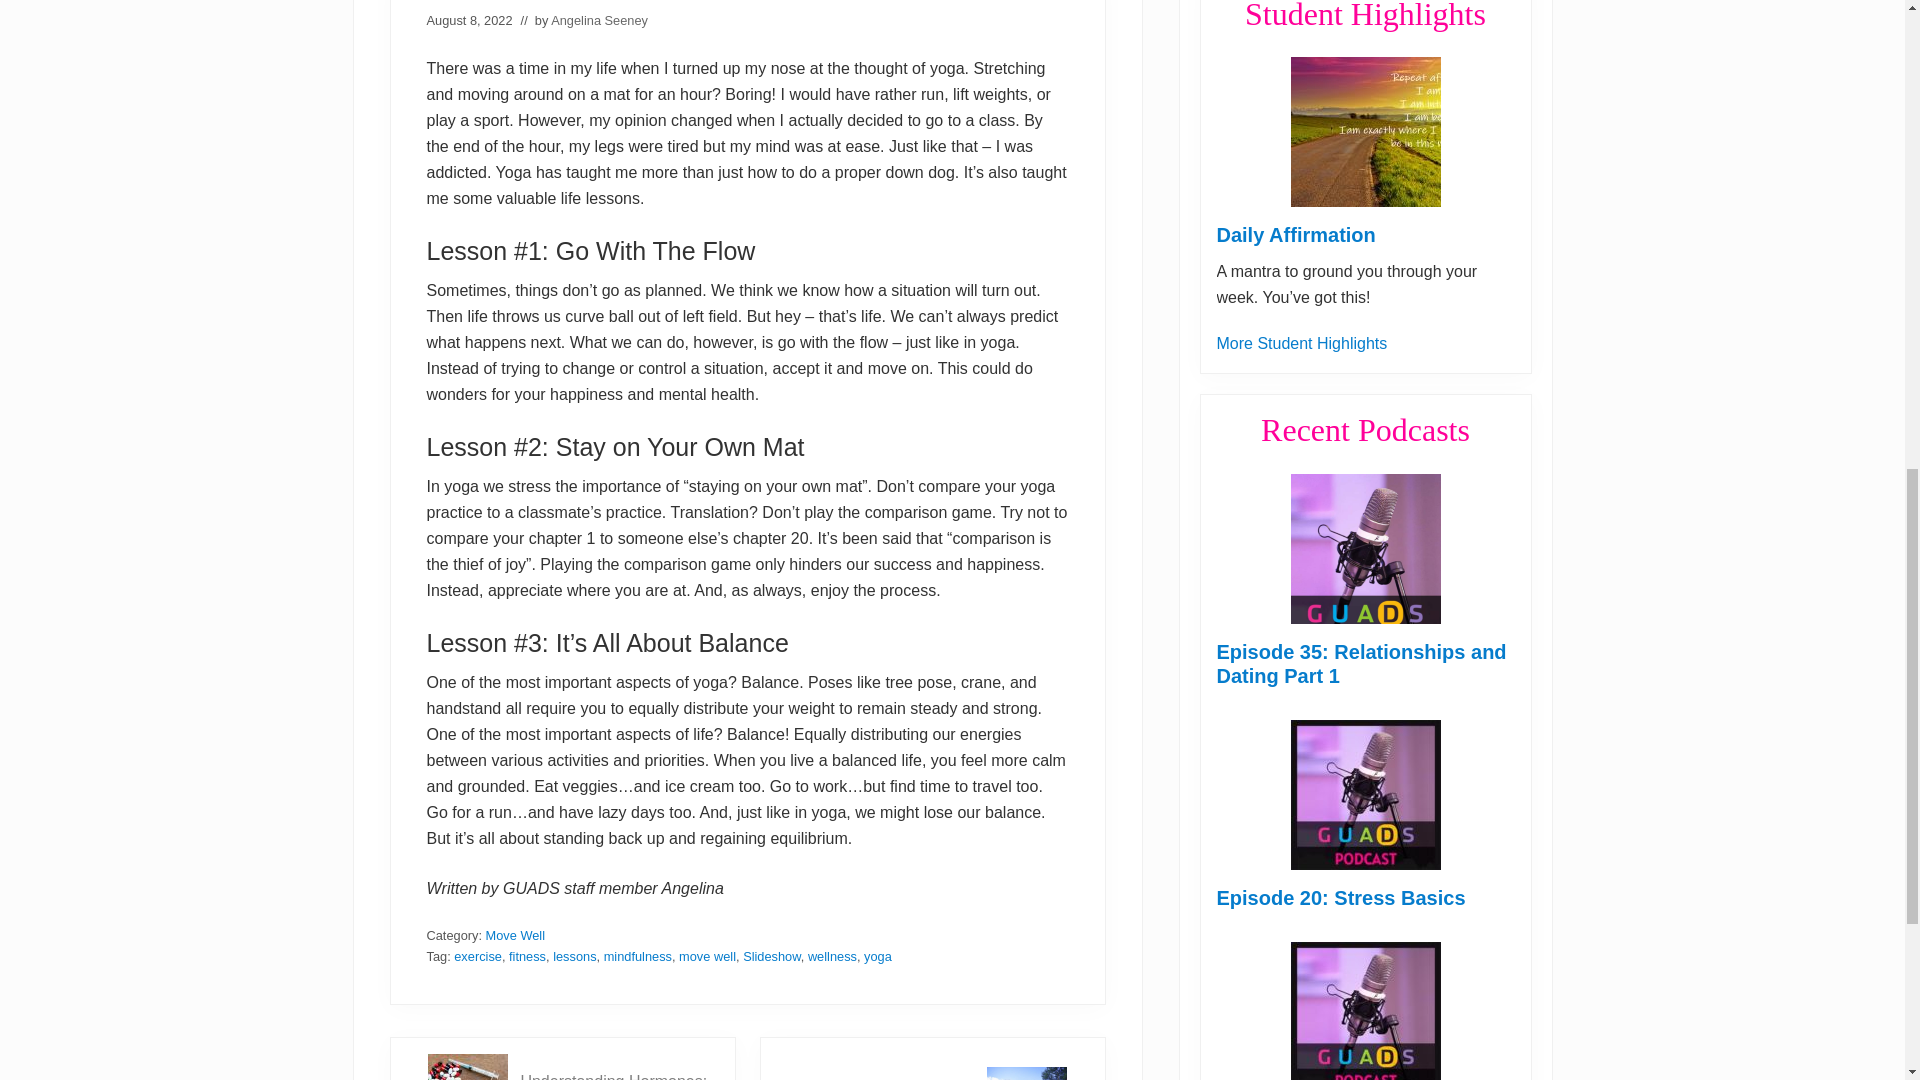 Image resolution: width=1920 pixels, height=1080 pixels. What do you see at coordinates (878, 956) in the screenshot?
I see `yoga` at bounding box center [878, 956].